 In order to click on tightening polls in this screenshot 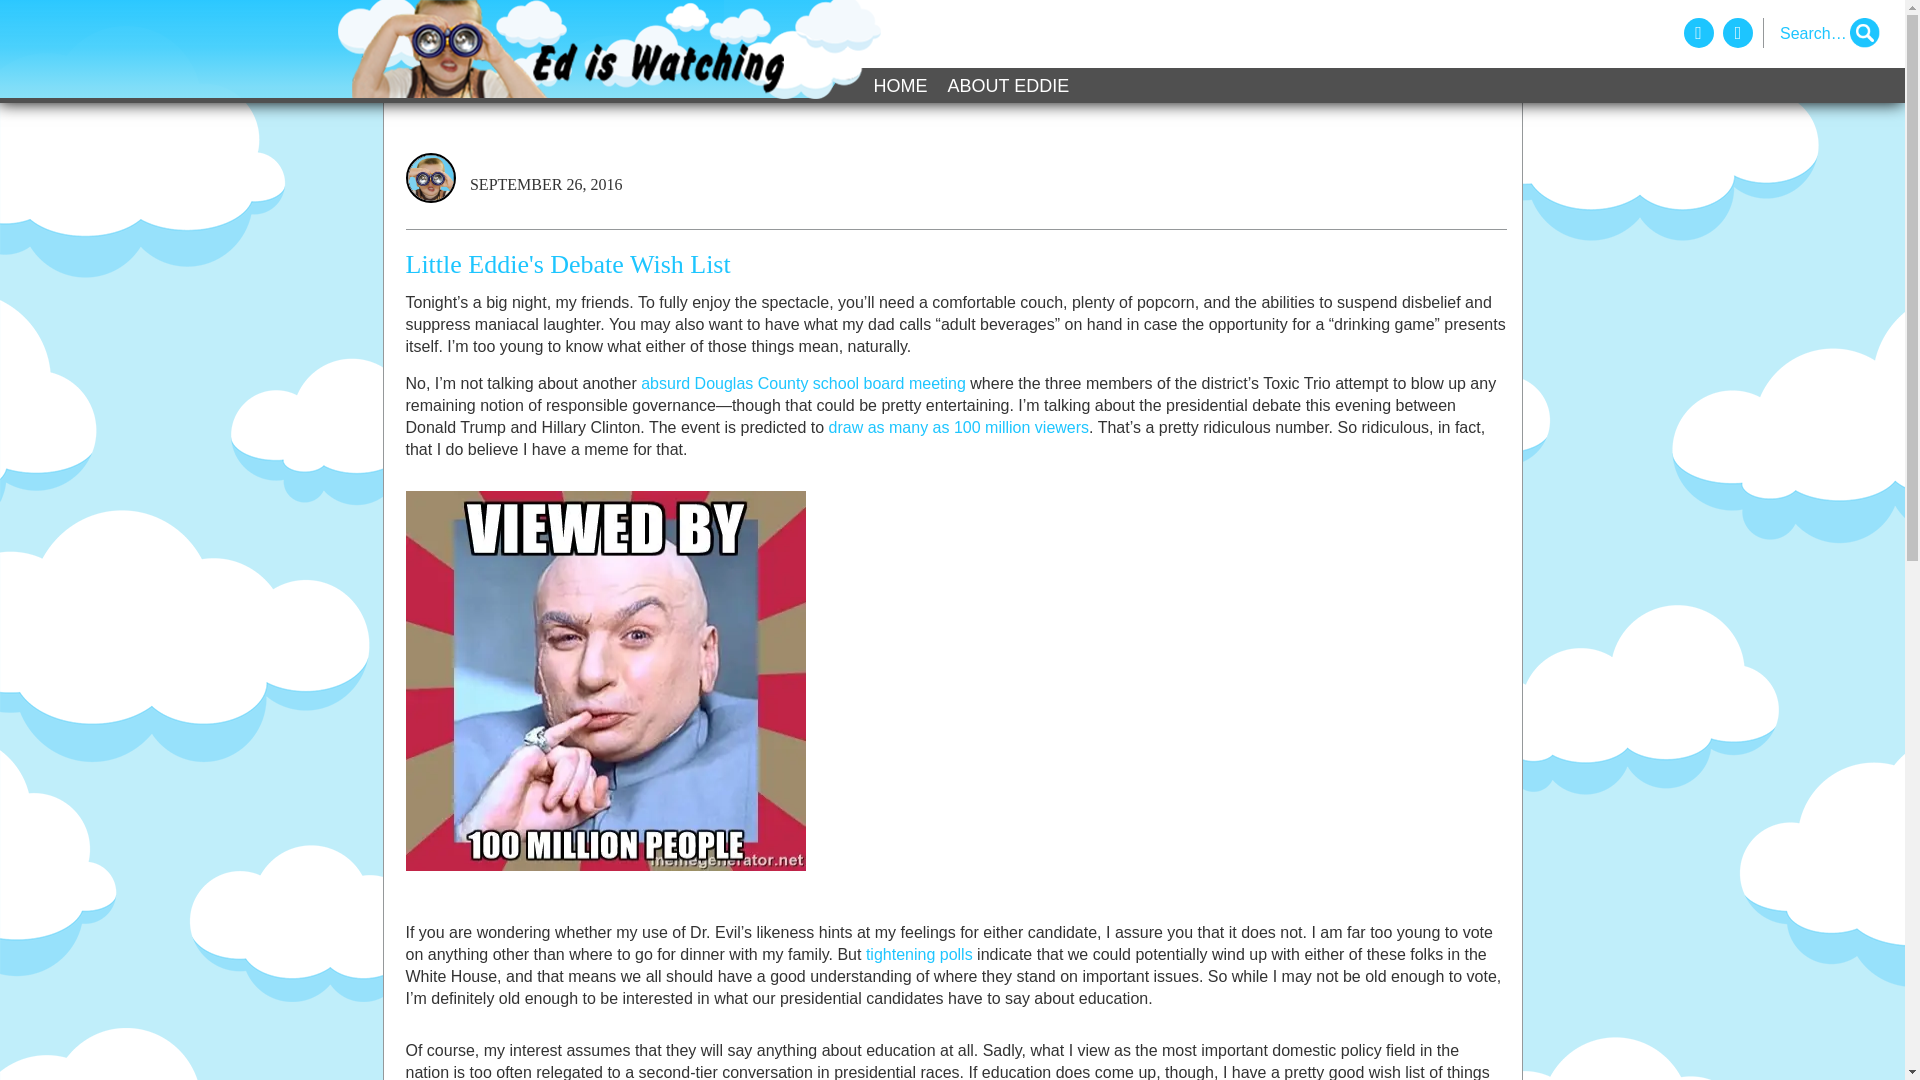, I will do `click(919, 954)`.